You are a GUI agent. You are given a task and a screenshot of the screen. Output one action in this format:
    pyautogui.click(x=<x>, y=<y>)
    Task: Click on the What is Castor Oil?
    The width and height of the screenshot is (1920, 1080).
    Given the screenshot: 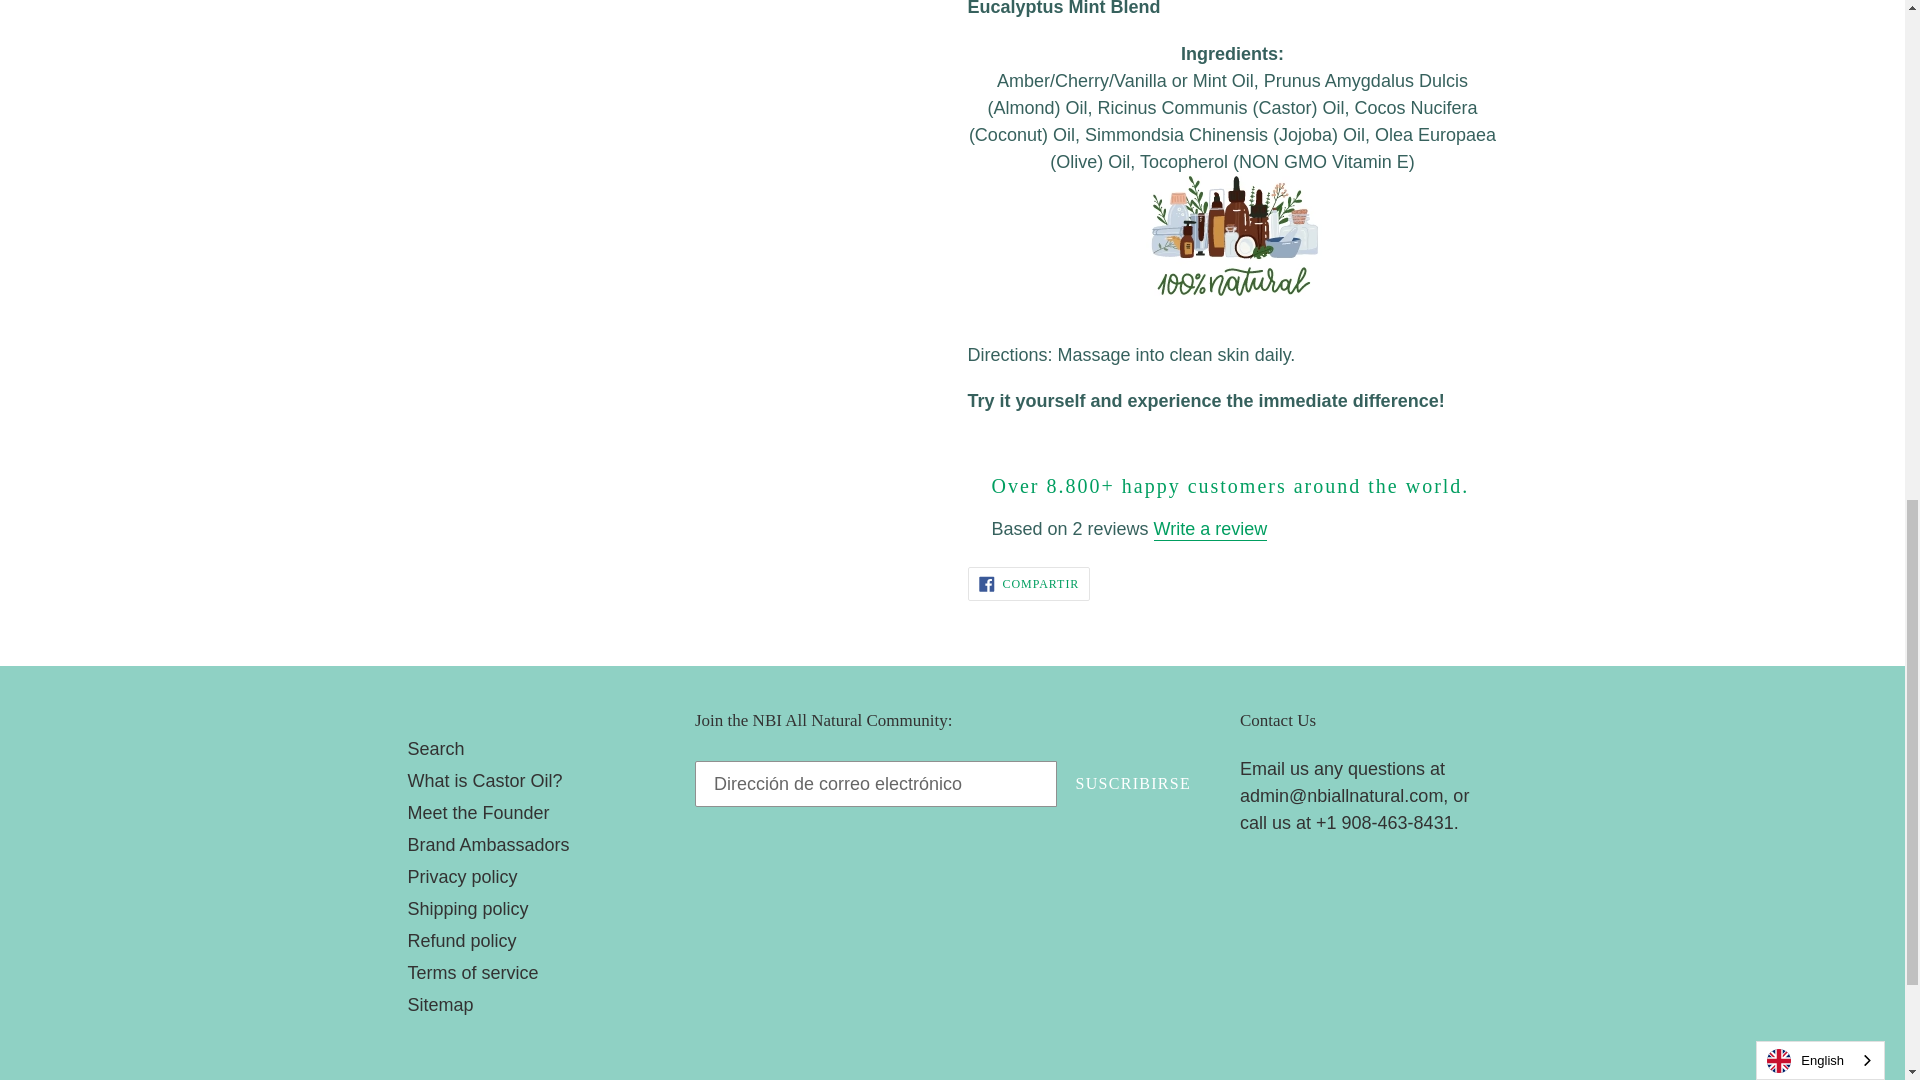 What is the action you would take?
    pyautogui.click(x=478, y=812)
    